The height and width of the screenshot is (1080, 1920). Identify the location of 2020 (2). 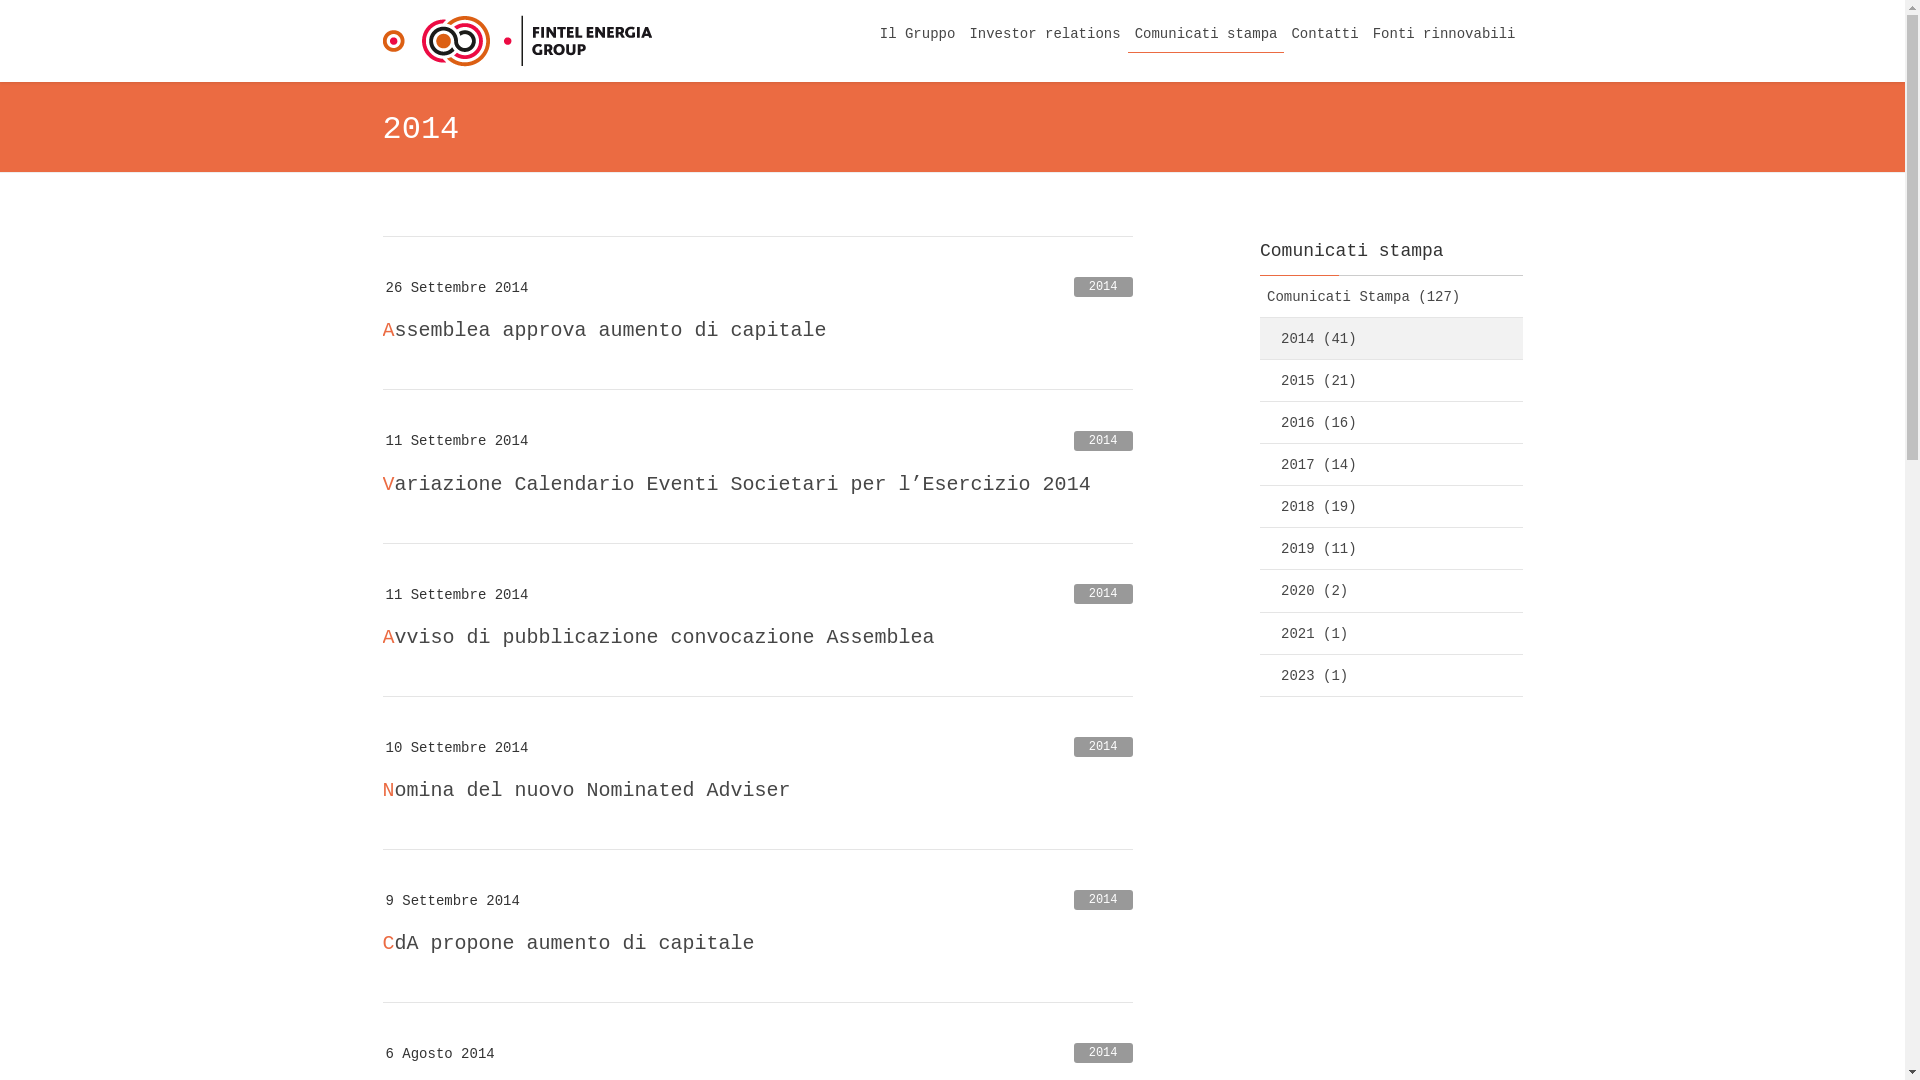
(1392, 591).